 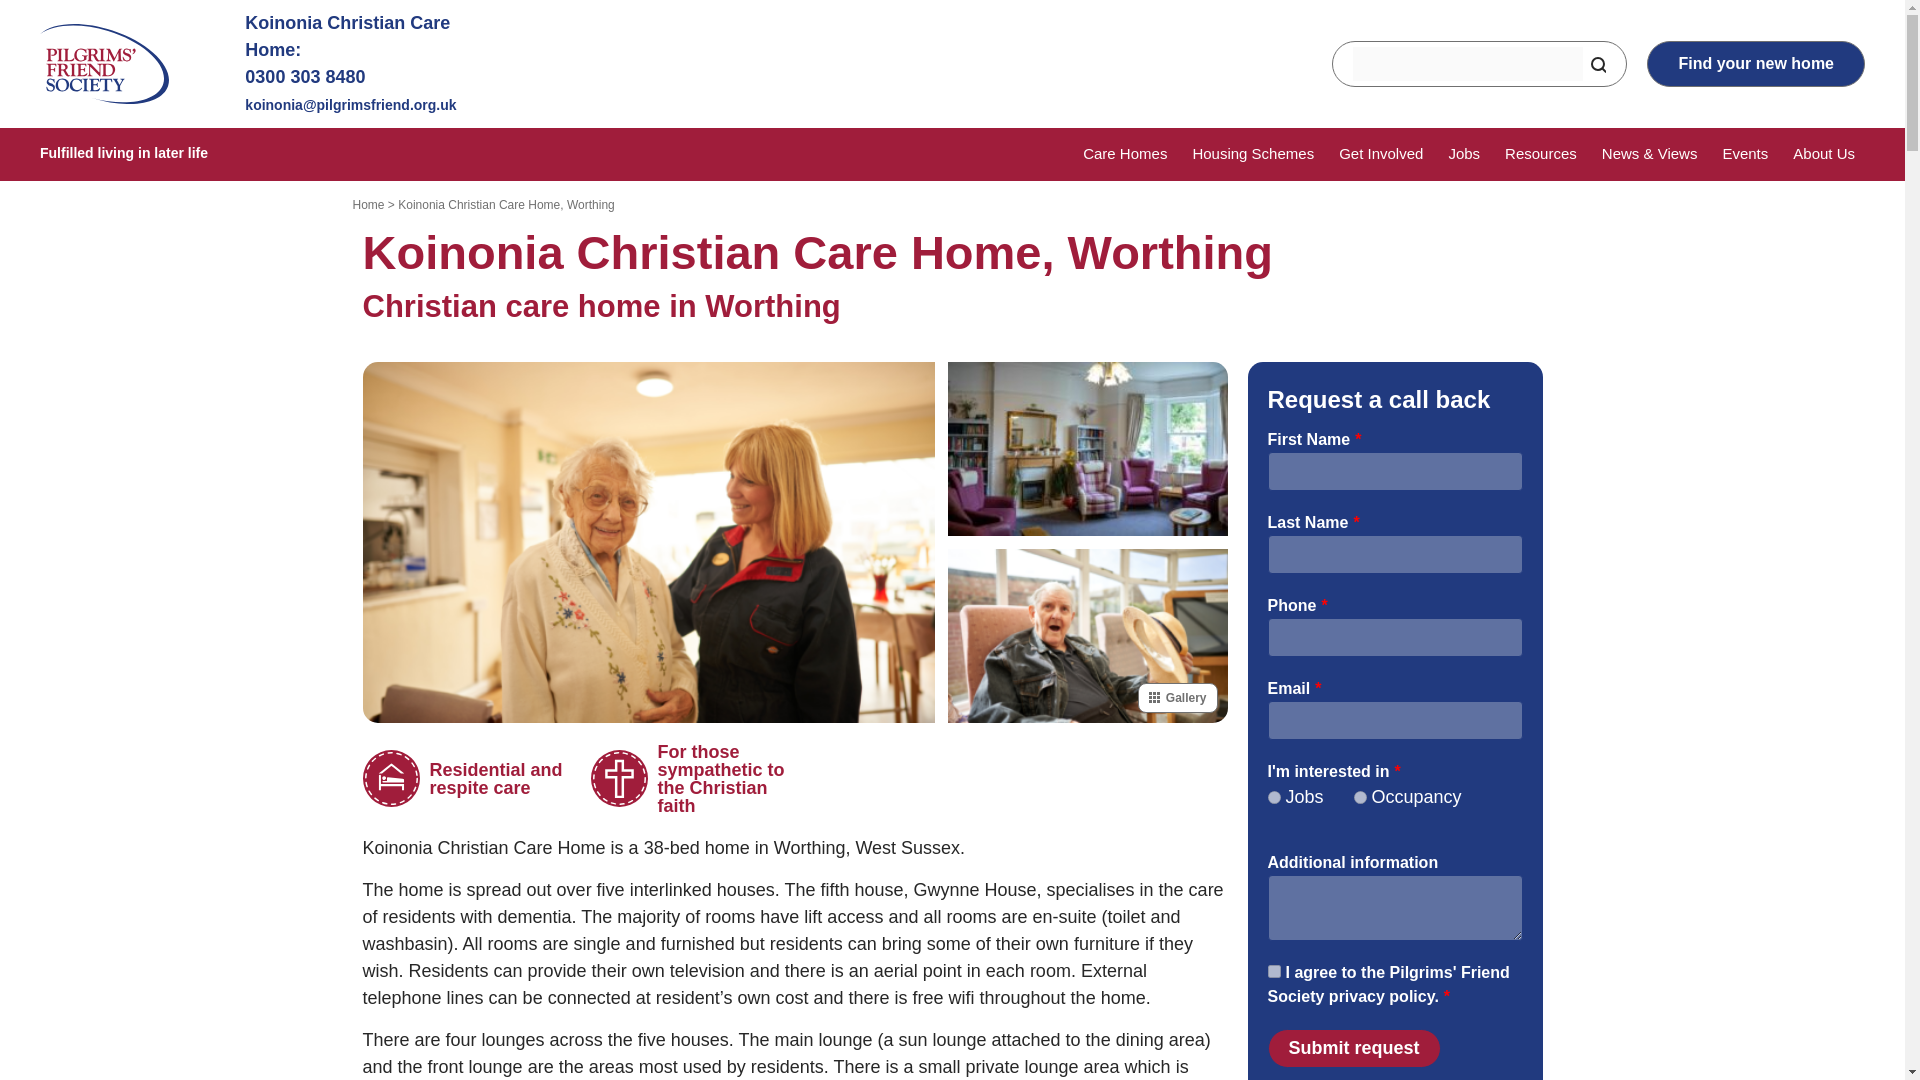 I want to click on Jobs, so click(x=1464, y=154).